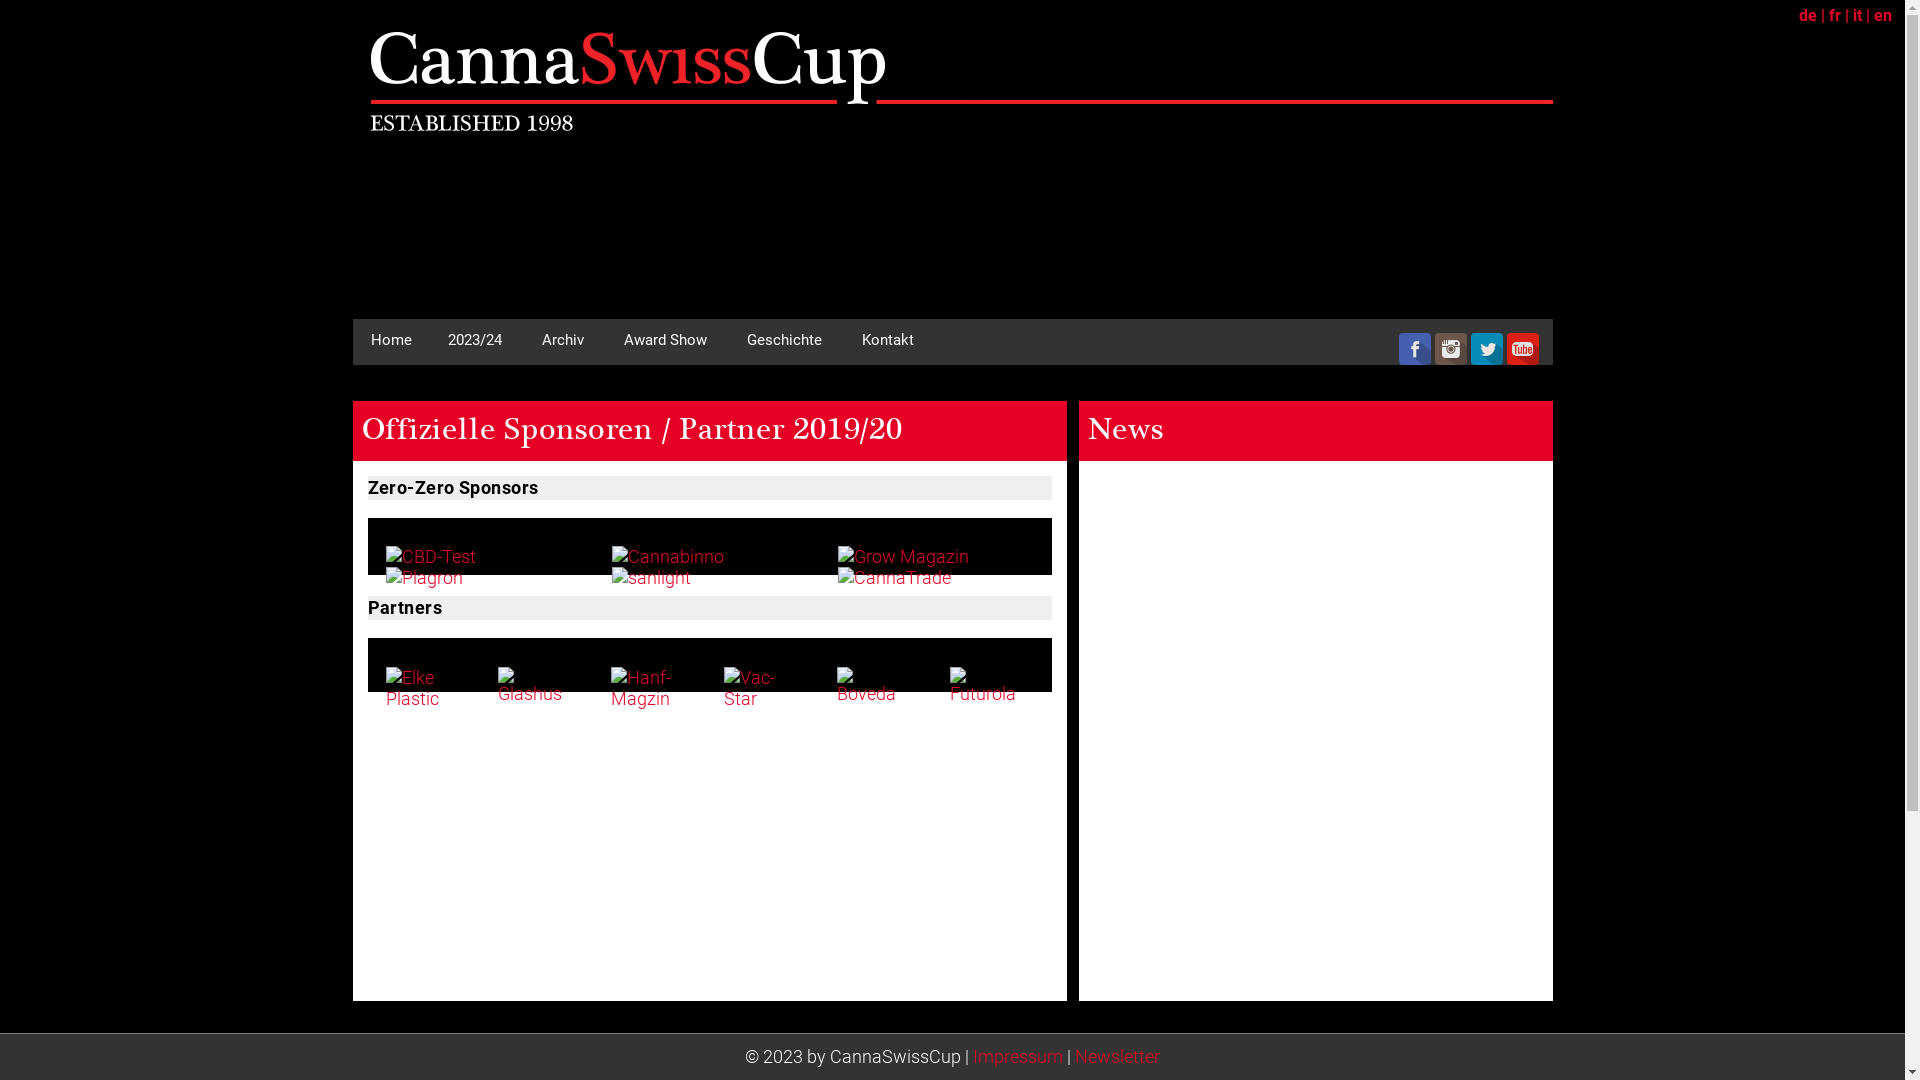 This screenshot has width=1920, height=1080. Describe the element at coordinates (666, 340) in the screenshot. I see `Award Show` at that location.